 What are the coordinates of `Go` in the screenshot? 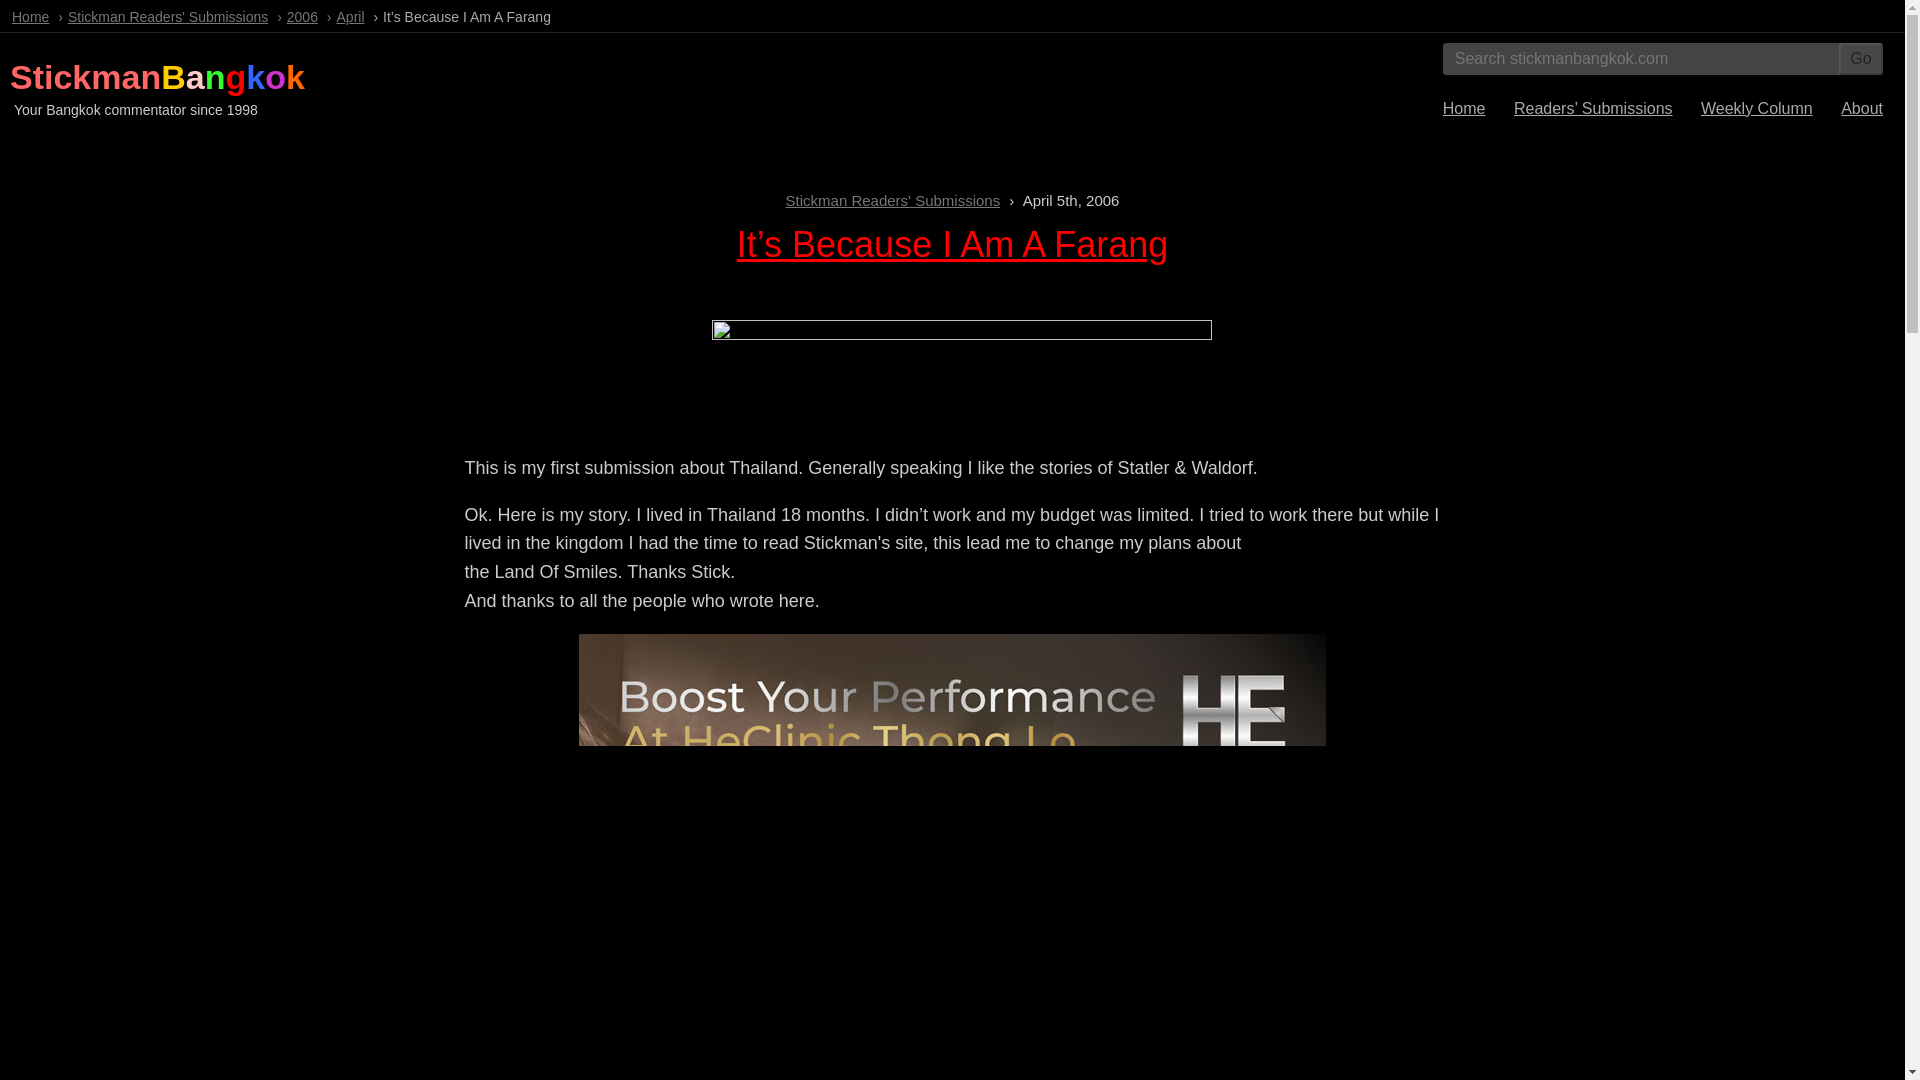 It's located at (1861, 58).